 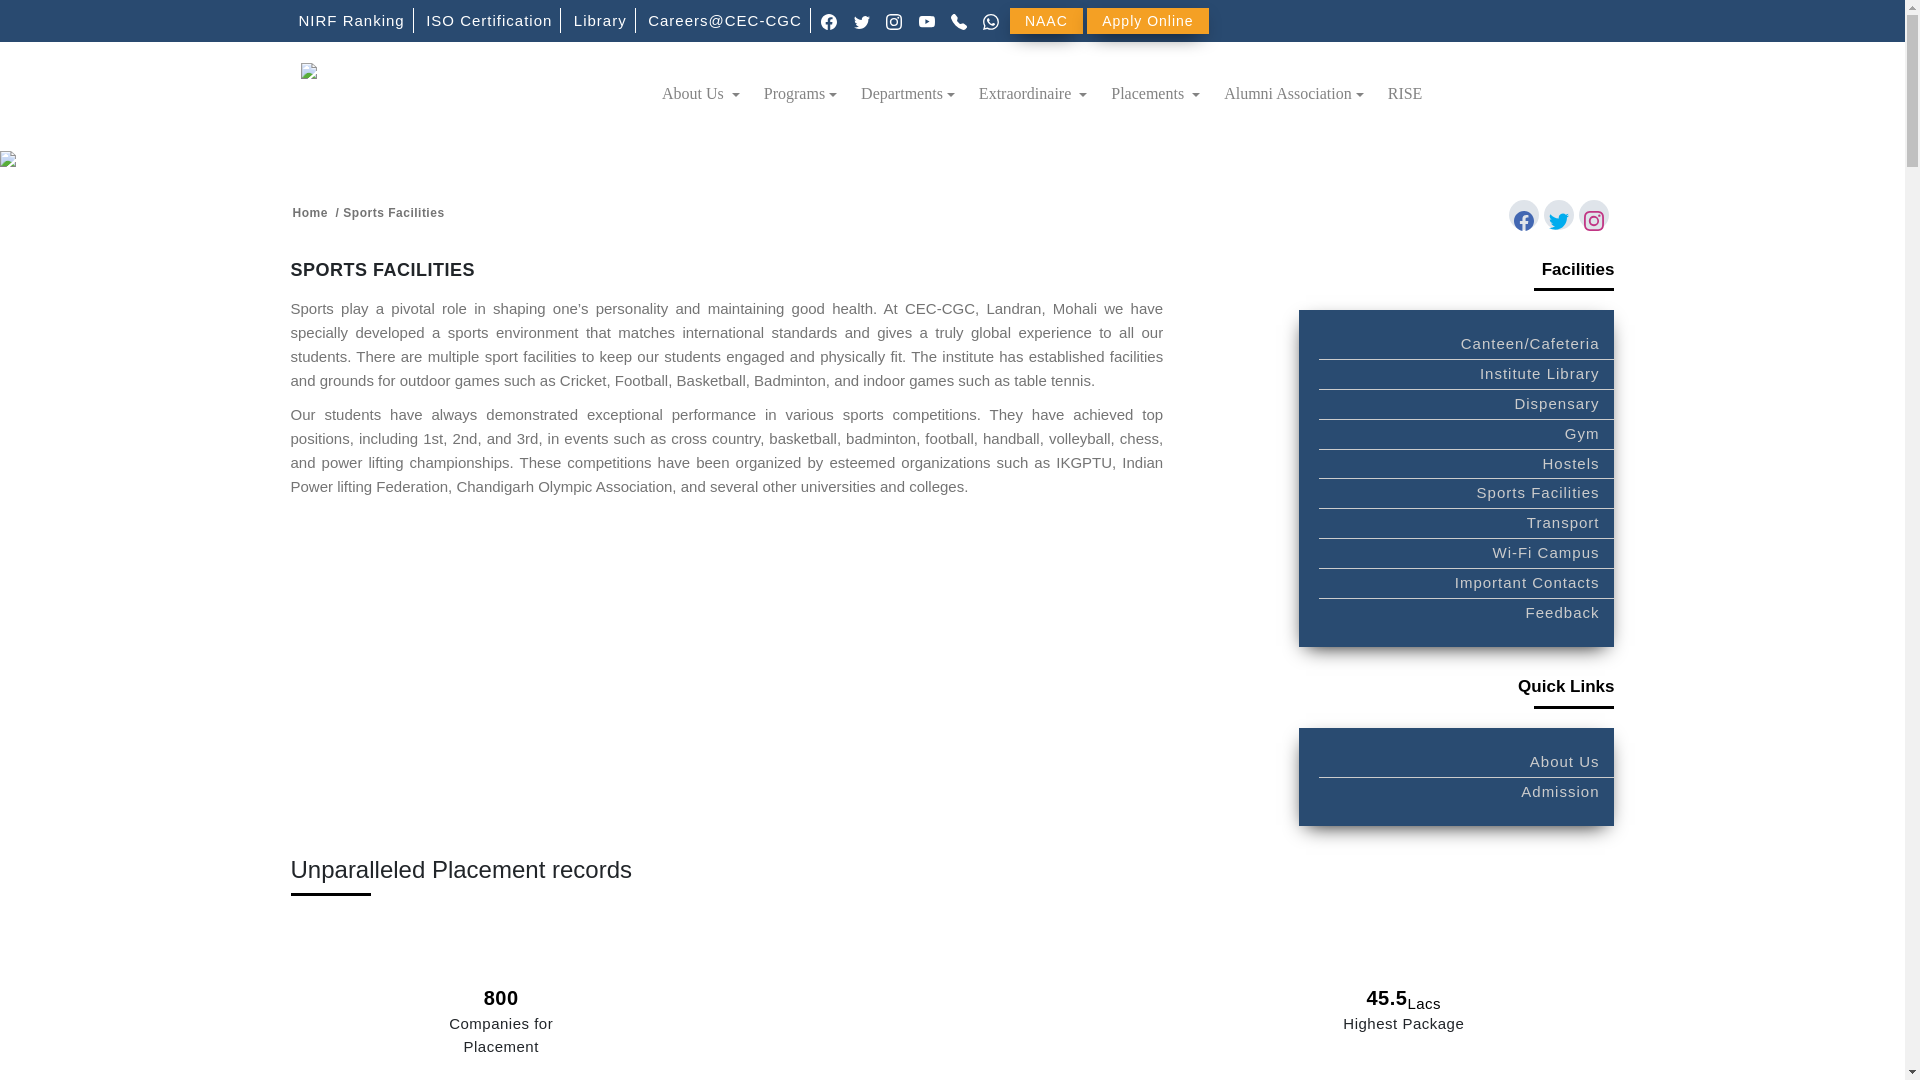 I want to click on Programs, so click(x=800, y=94).